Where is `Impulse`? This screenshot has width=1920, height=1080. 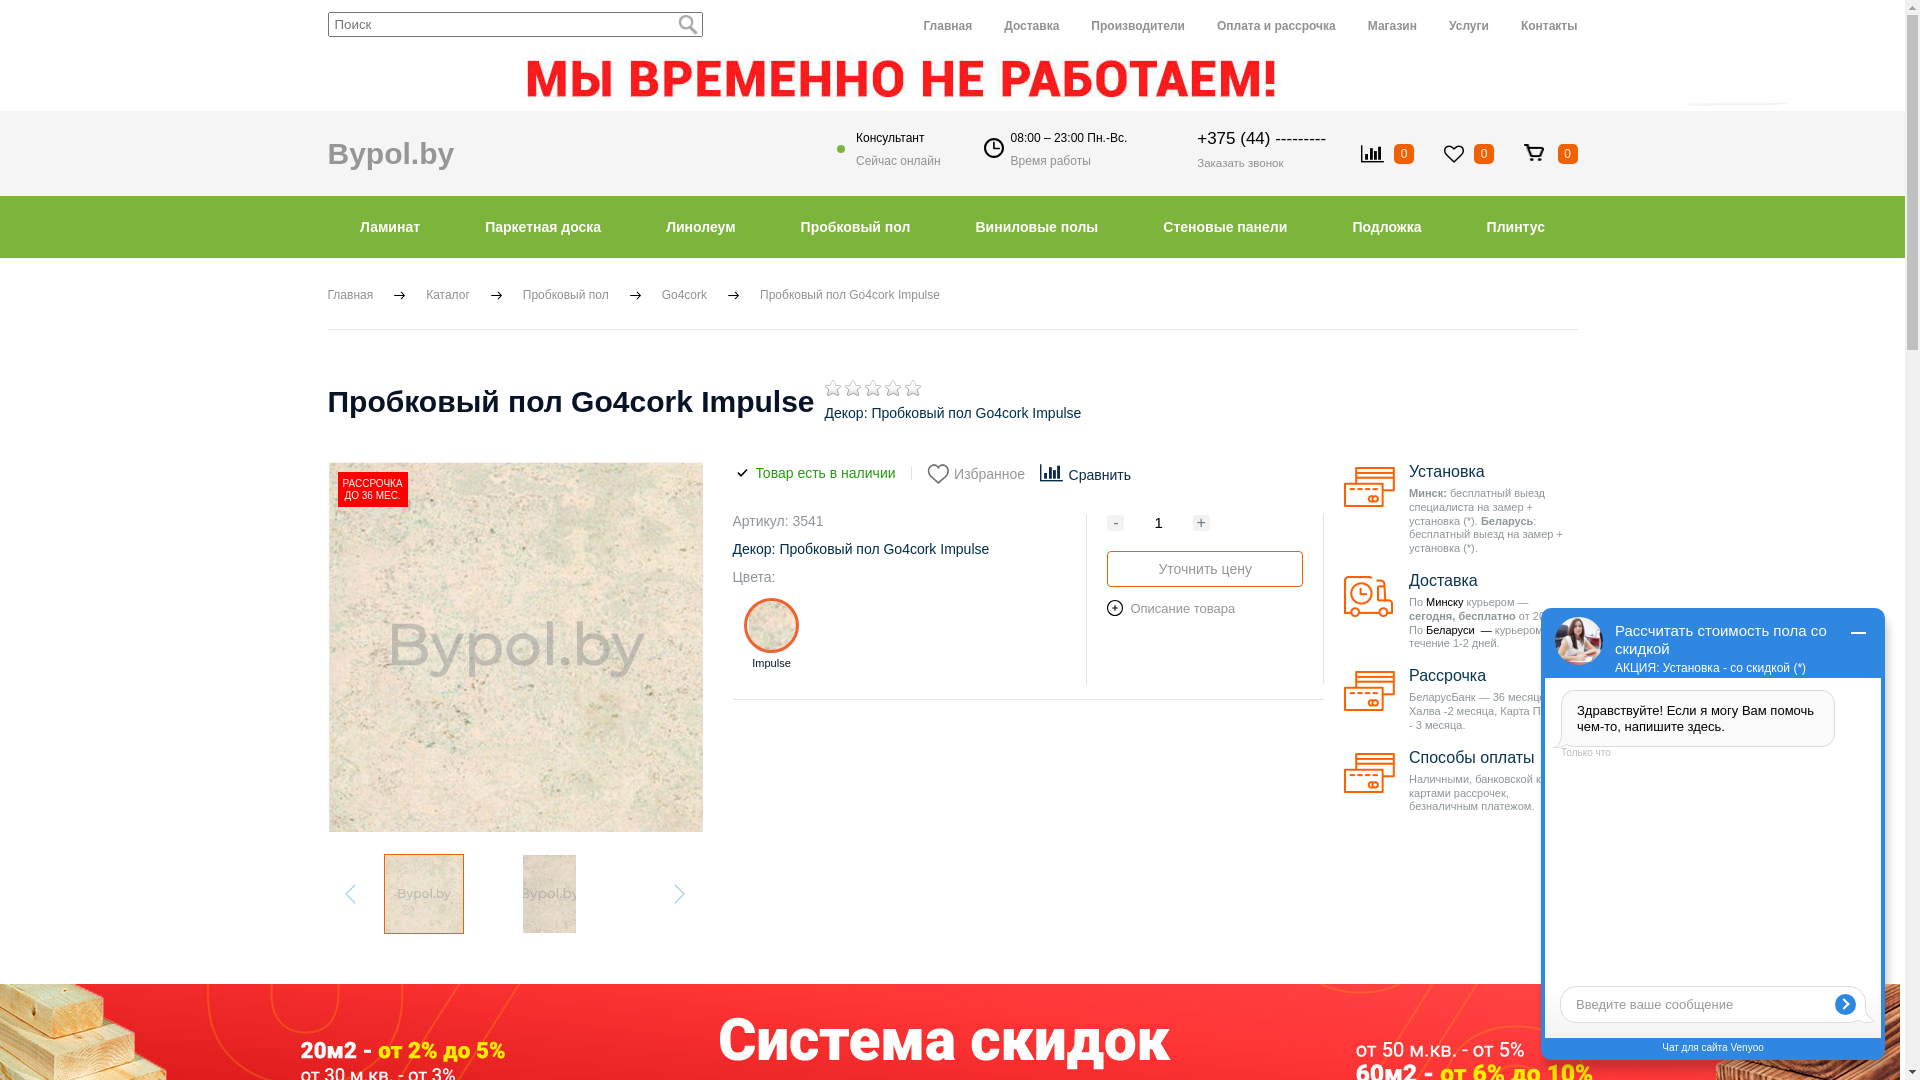 Impulse is located at coordinates (772, 626).